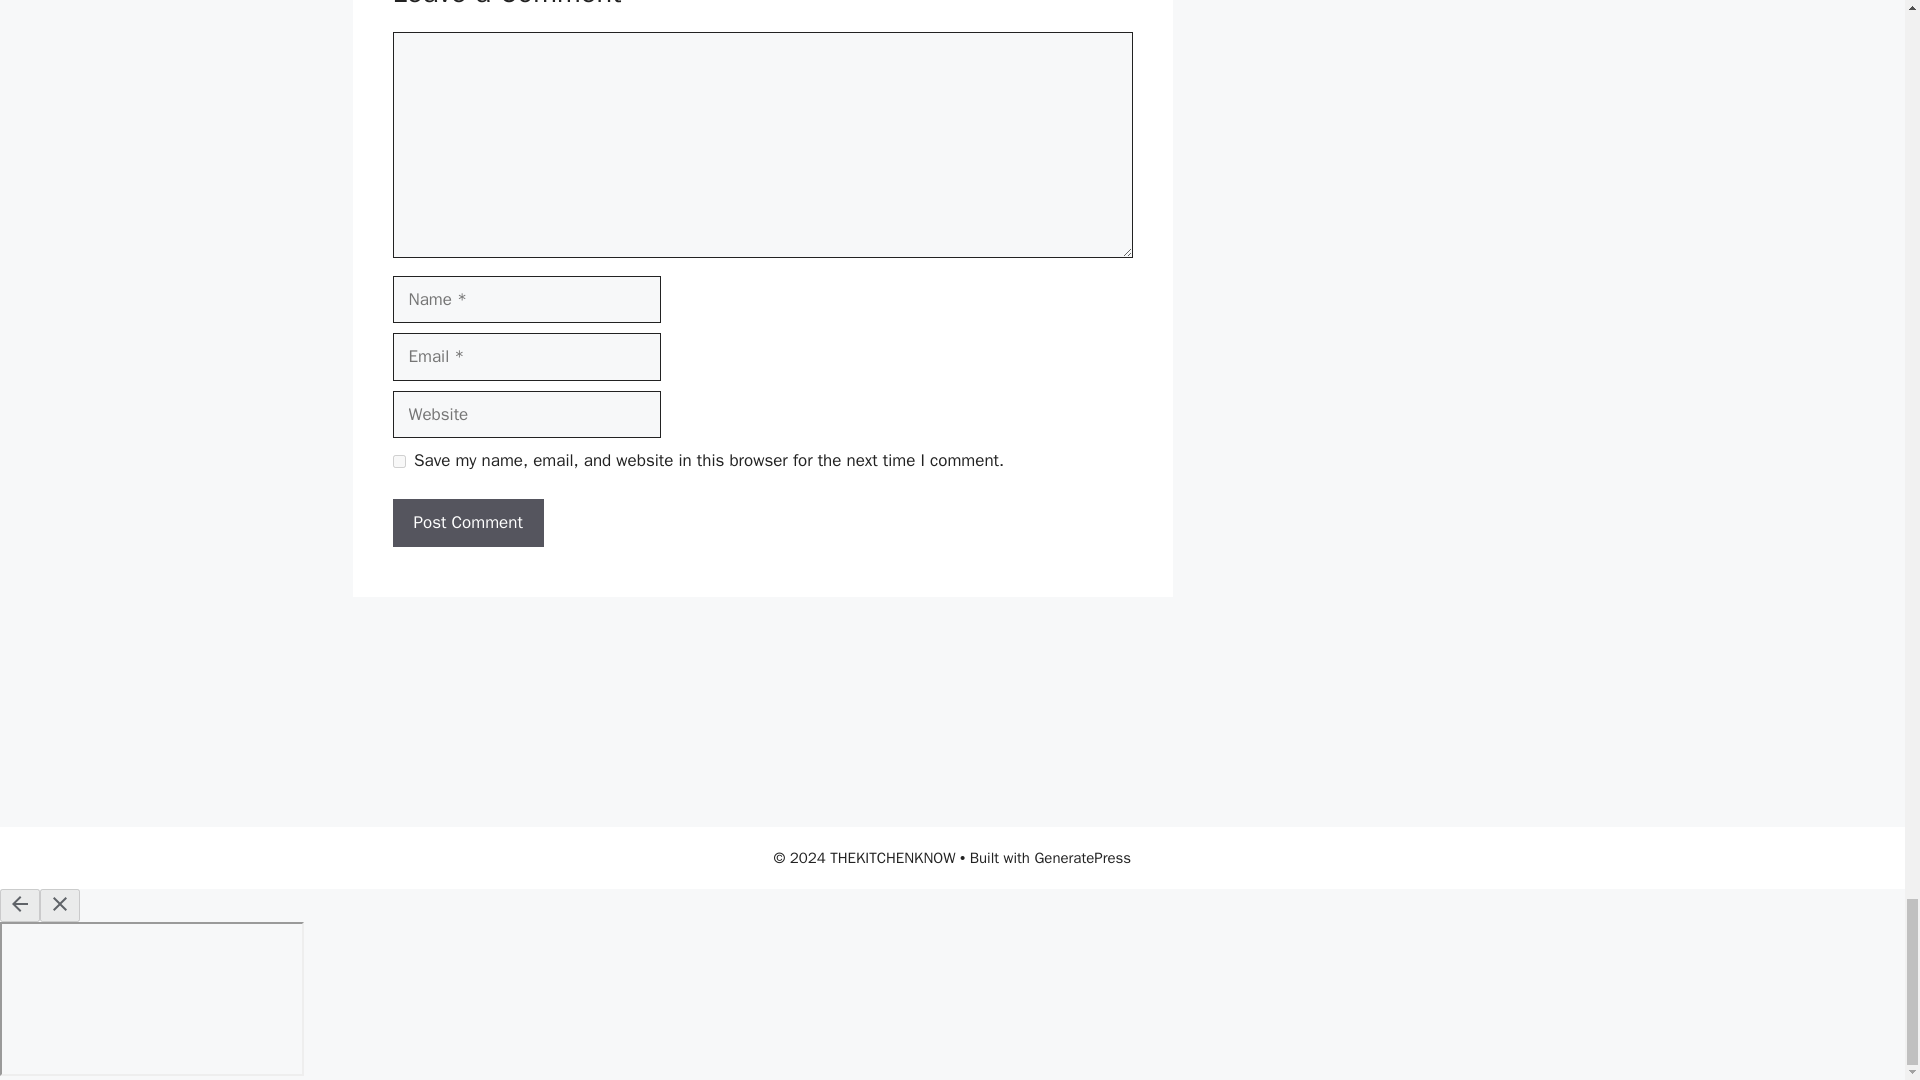 The image size is (1920, 1080). What do you see at coordinates (398, 460) in the screenshot?
I see `yes` at bounding box center [398, 460].